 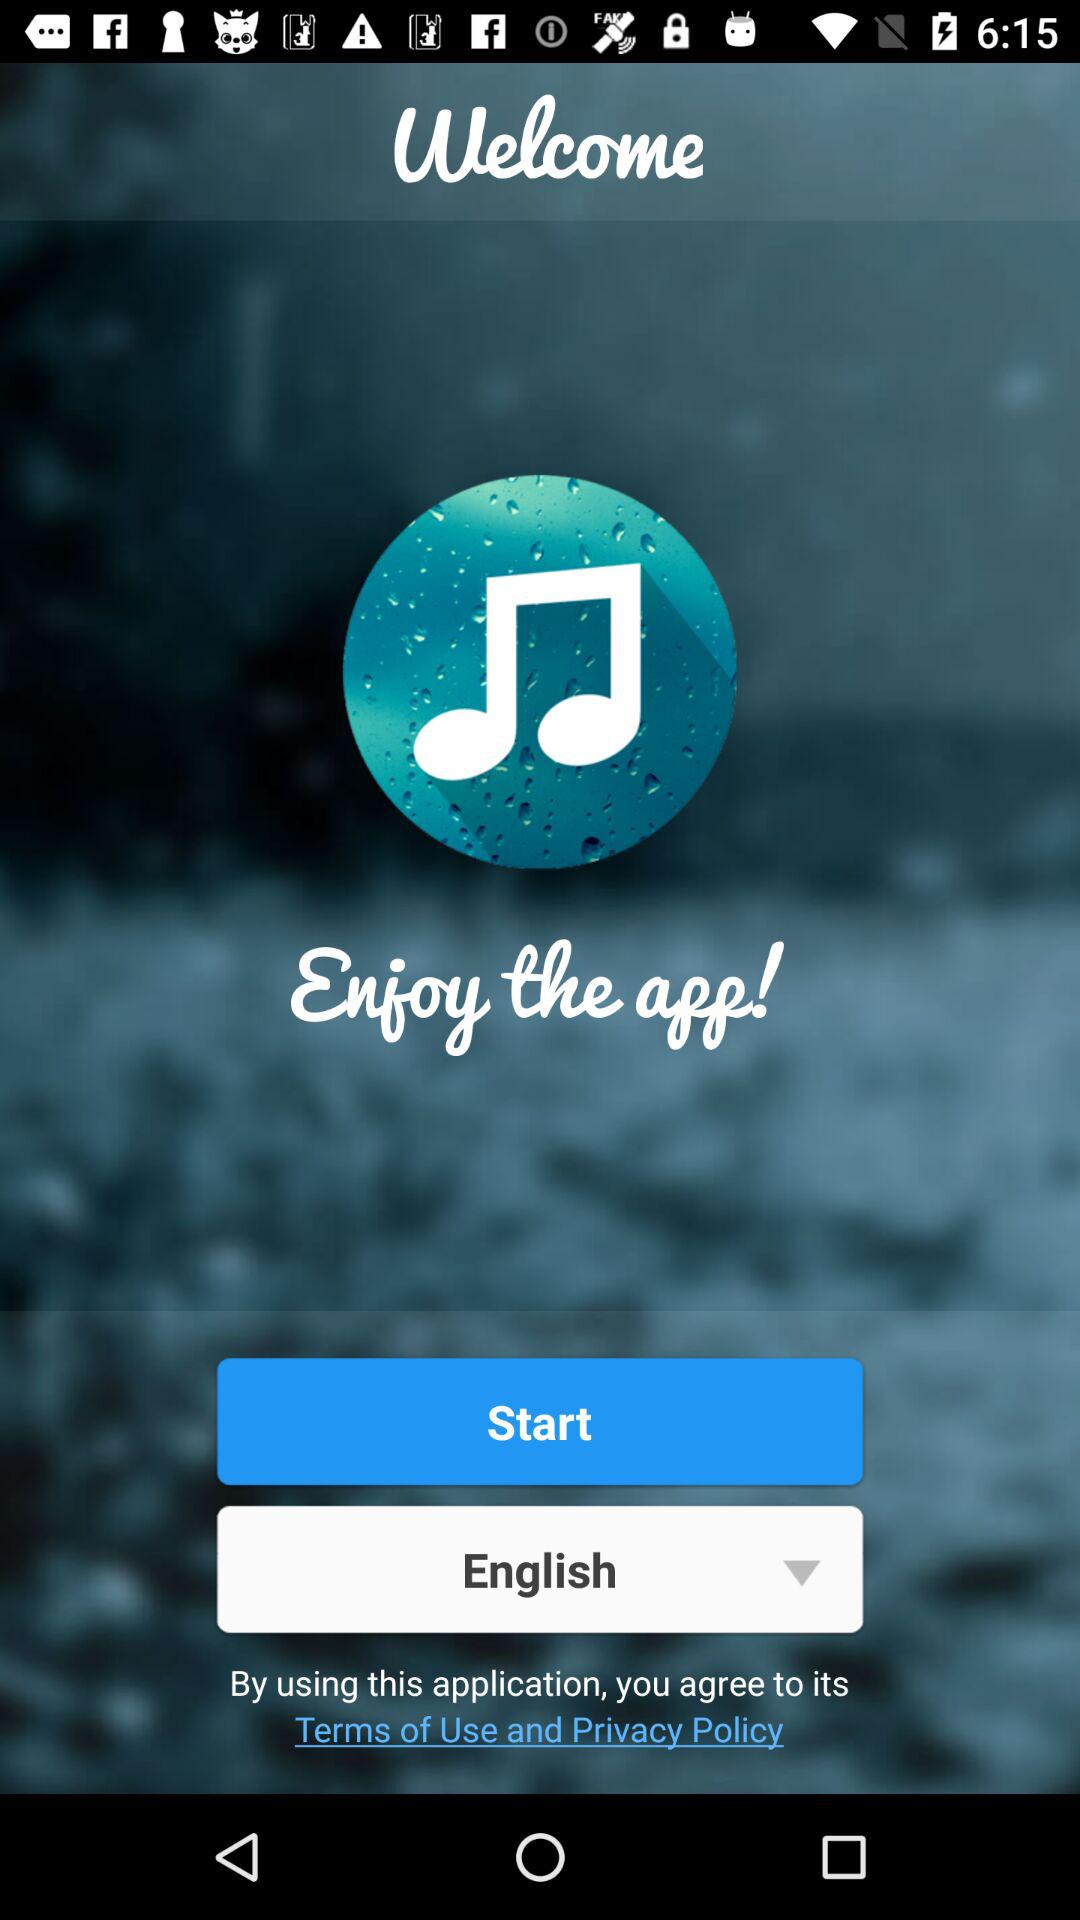 I want to click on jump to the english, so click(x=539, y=1568).